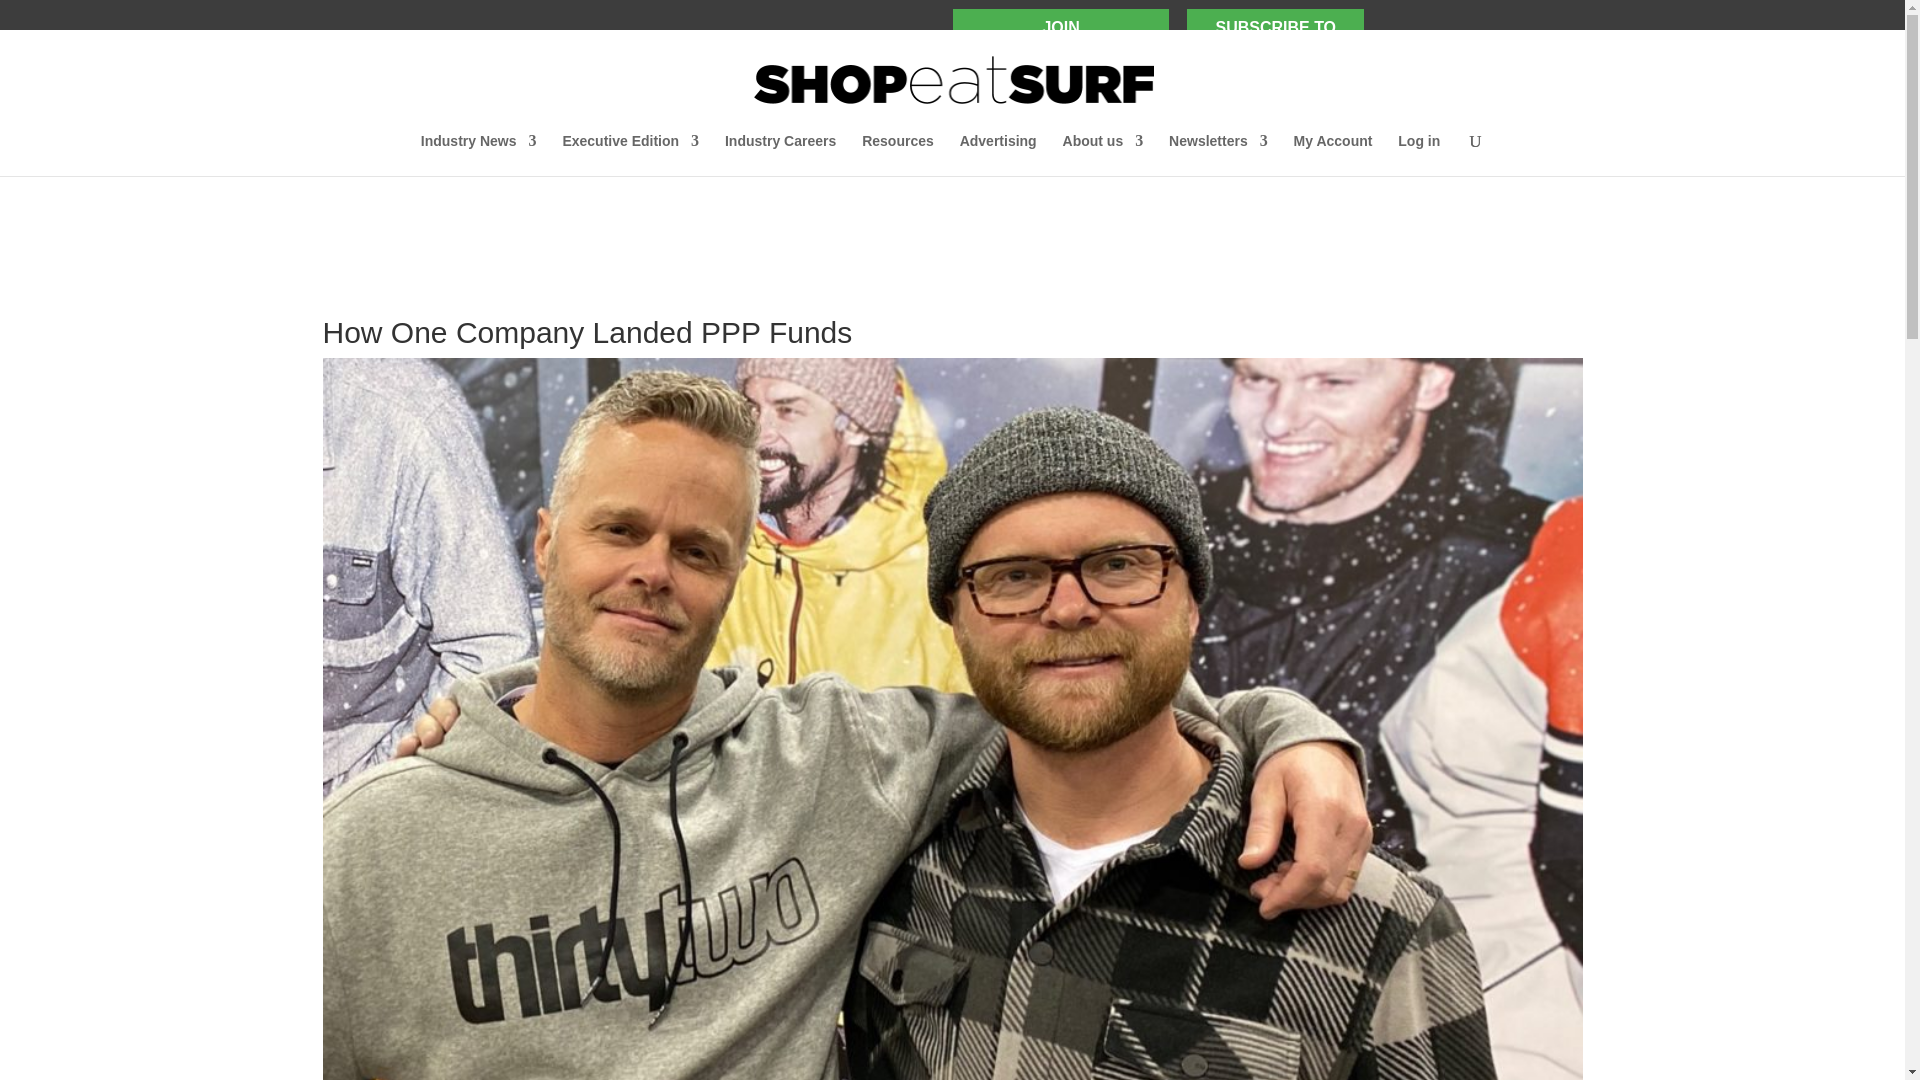 The image size is (1920, 1080). I want to click on Resources, so click(1104, 154).